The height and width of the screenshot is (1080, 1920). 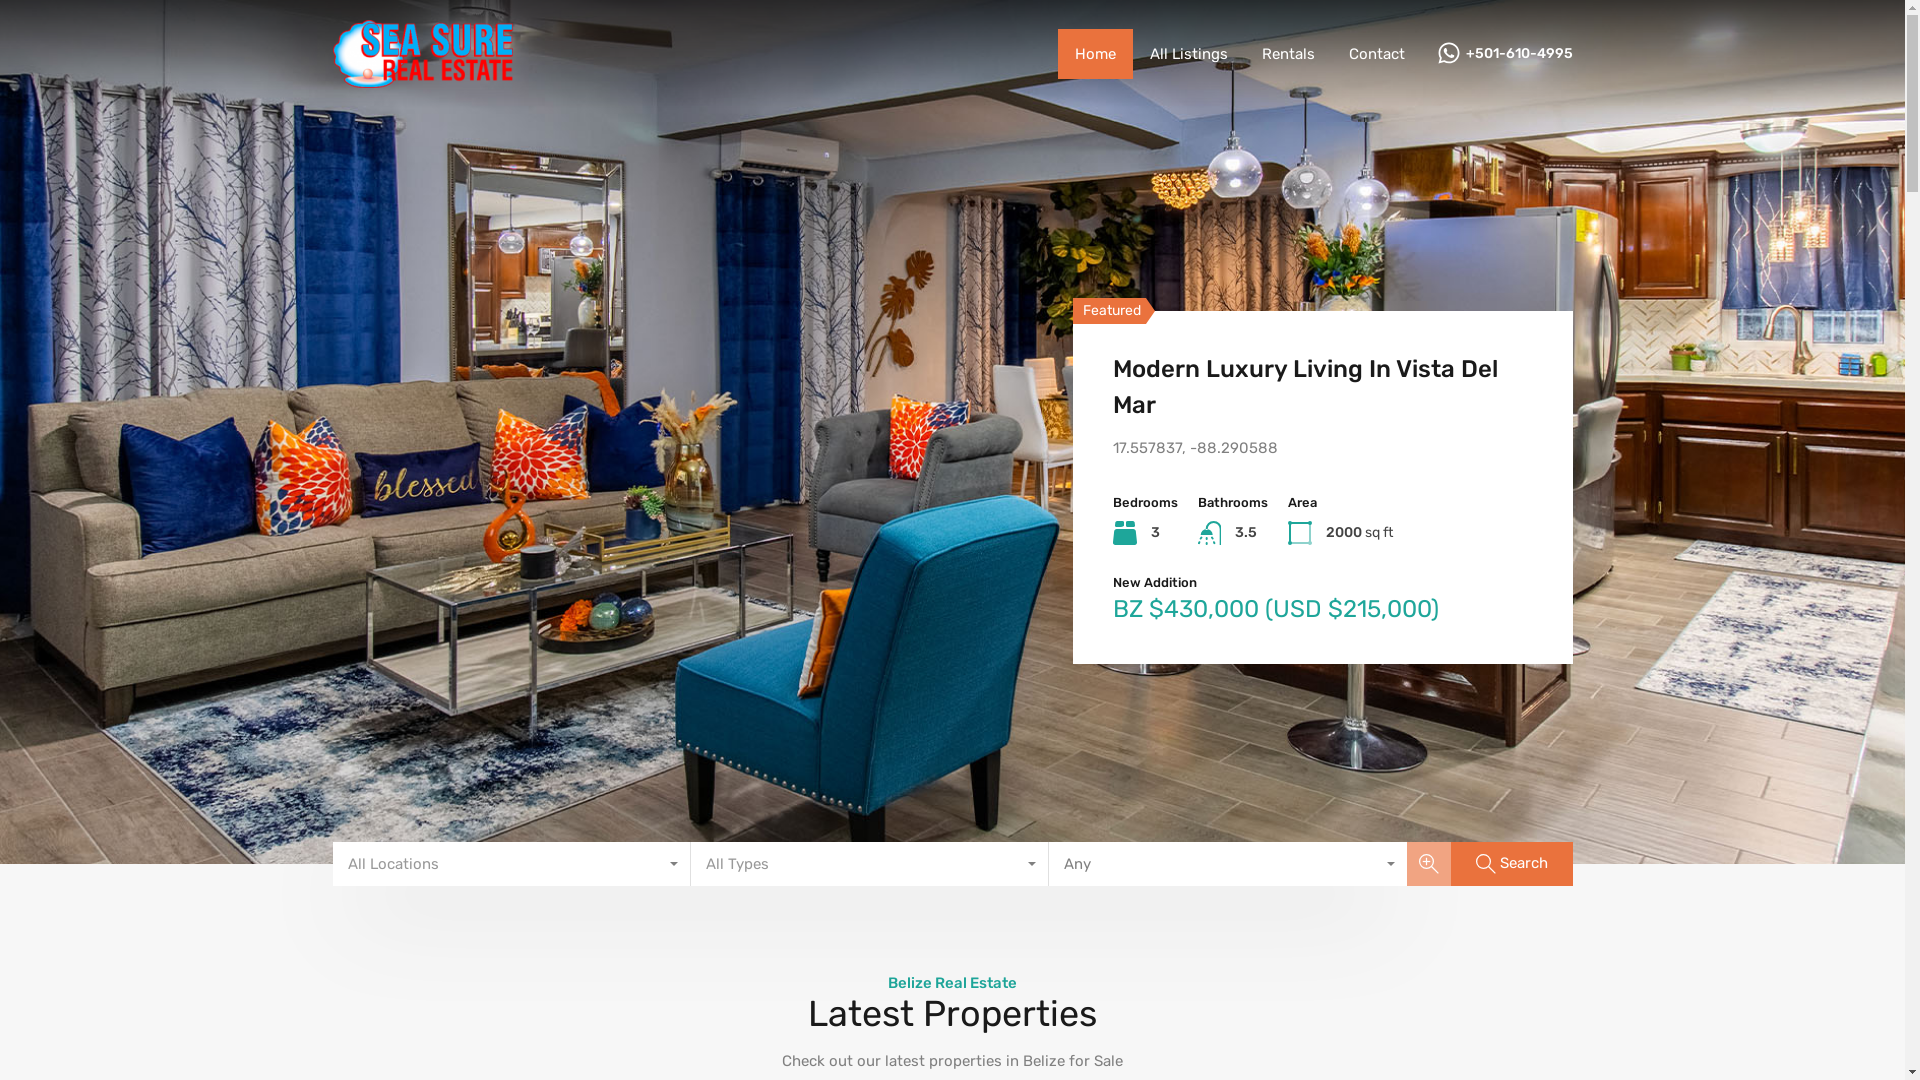 I want to click on All Listings, so click(x=1188, y=54).